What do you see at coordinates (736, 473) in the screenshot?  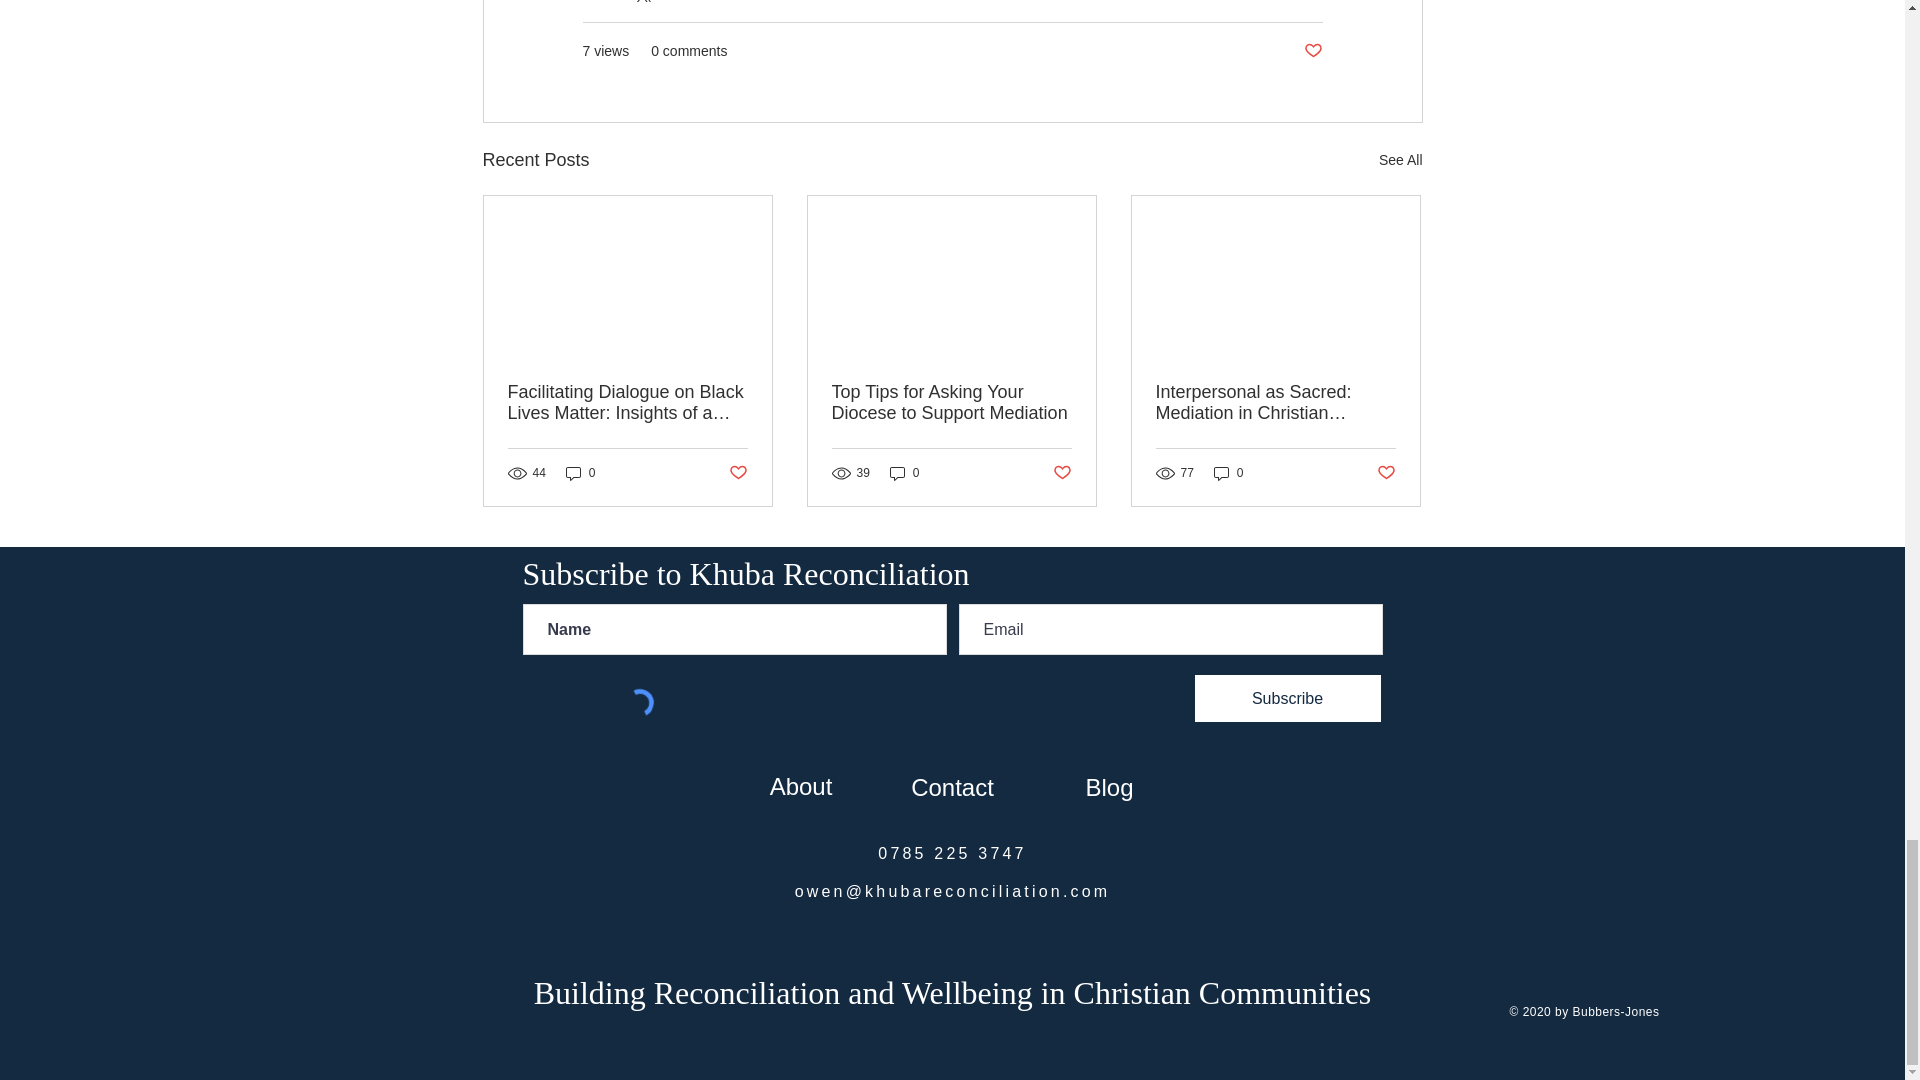 I see `Post not marked as liked` at bounding box center [736, 473].